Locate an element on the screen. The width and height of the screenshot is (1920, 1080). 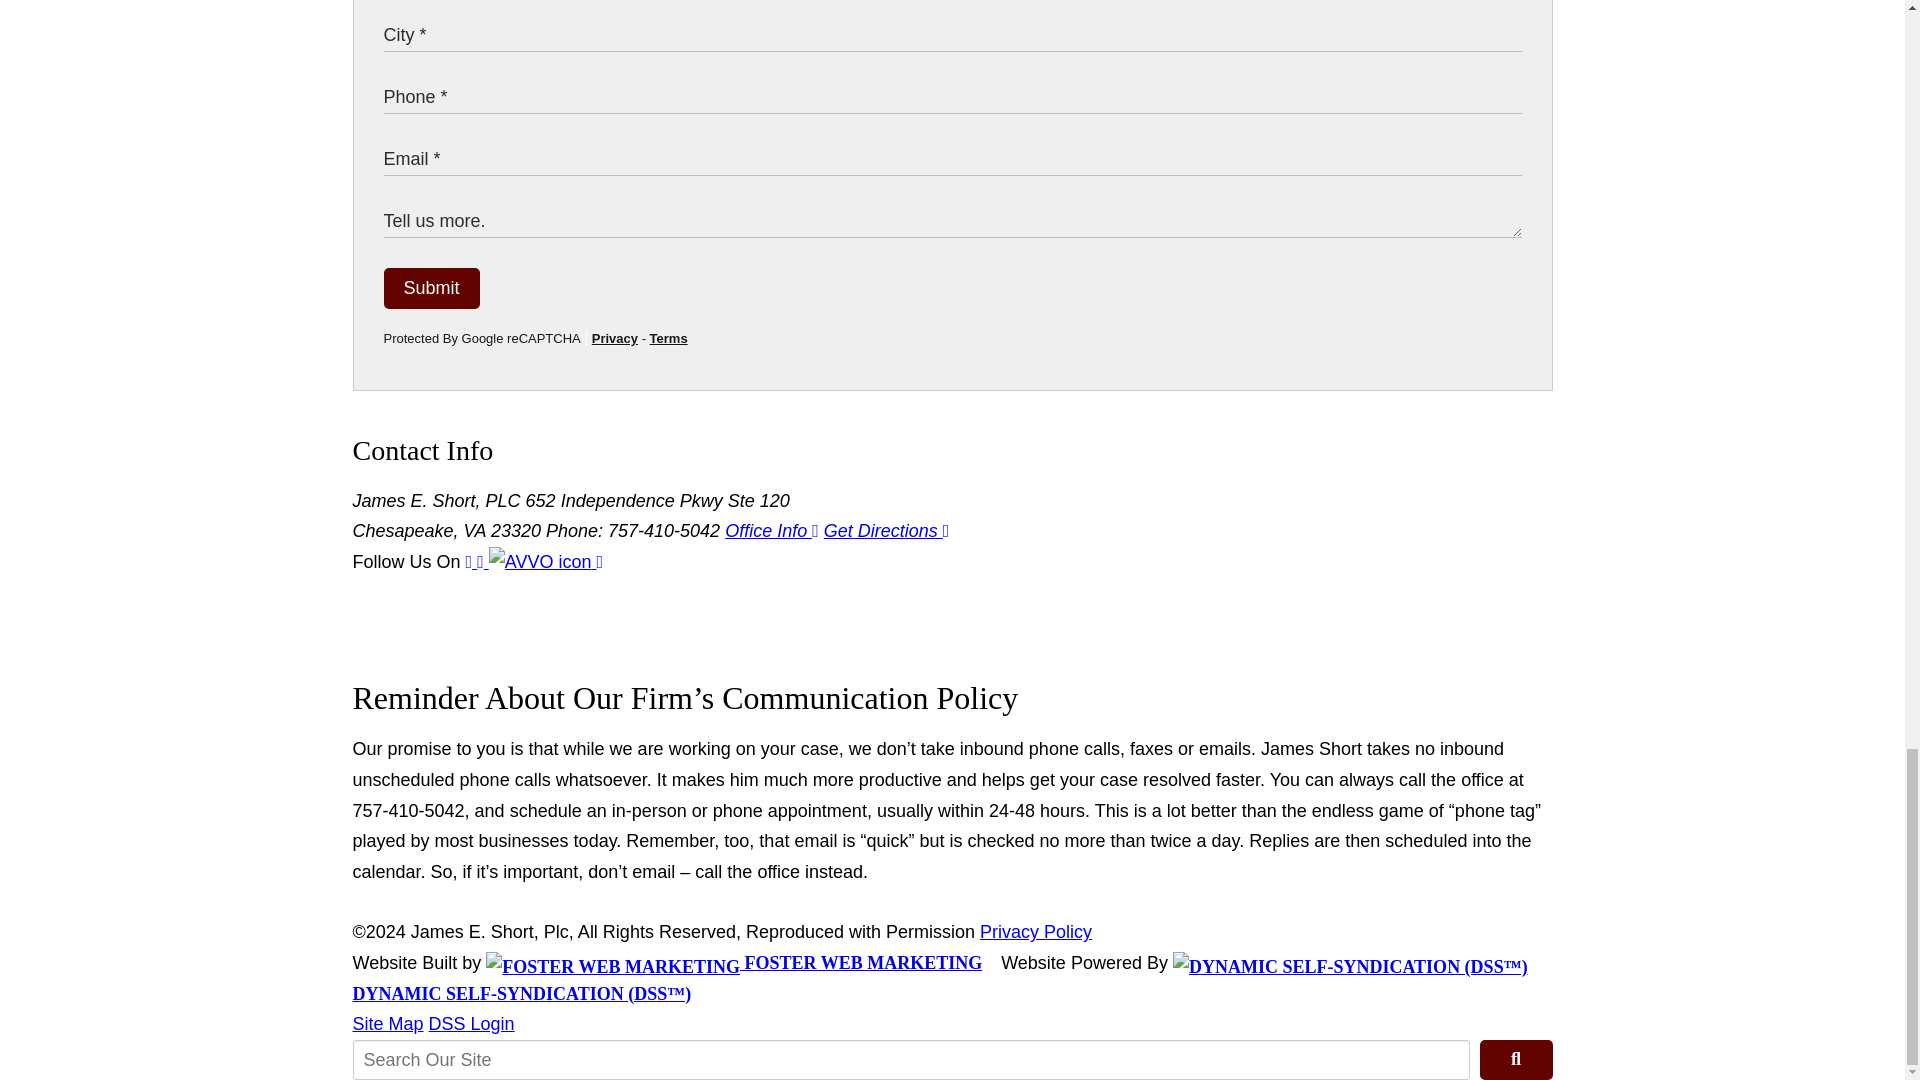
Privacy Policy is located at coordinates (1036, 932).